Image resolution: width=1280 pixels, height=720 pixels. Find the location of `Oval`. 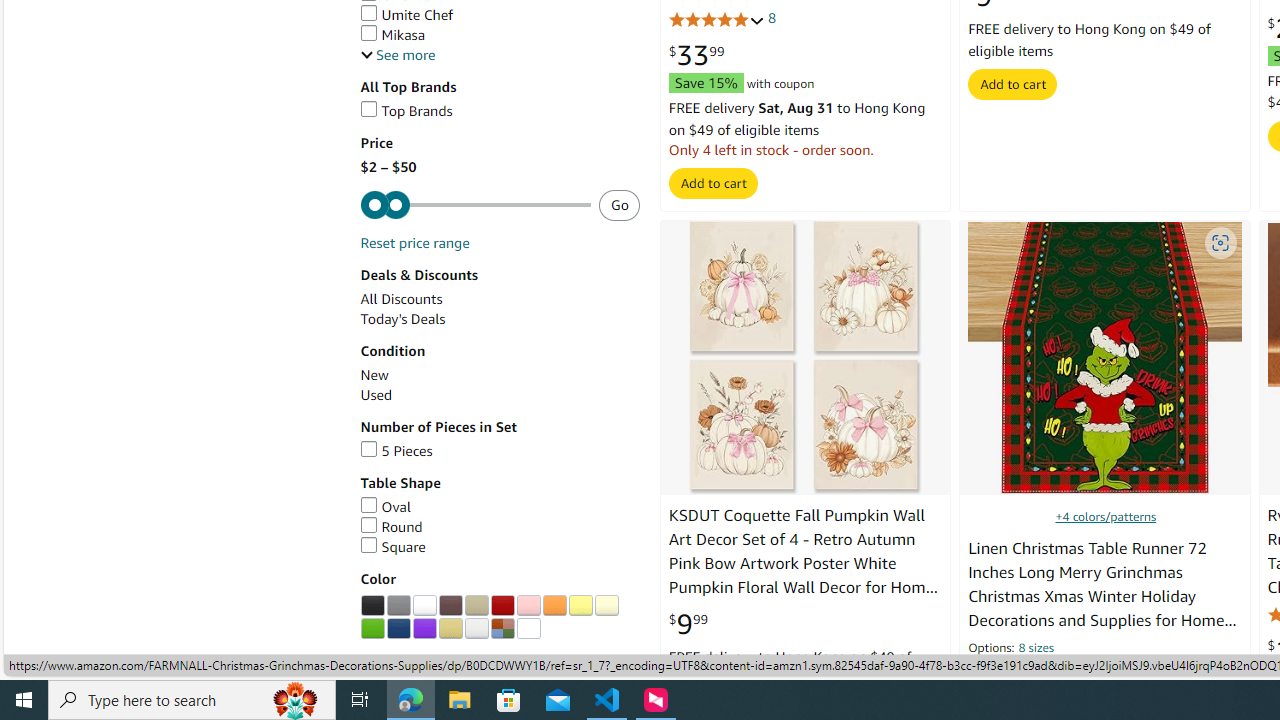

Oval is located at coordinates (384, 506).